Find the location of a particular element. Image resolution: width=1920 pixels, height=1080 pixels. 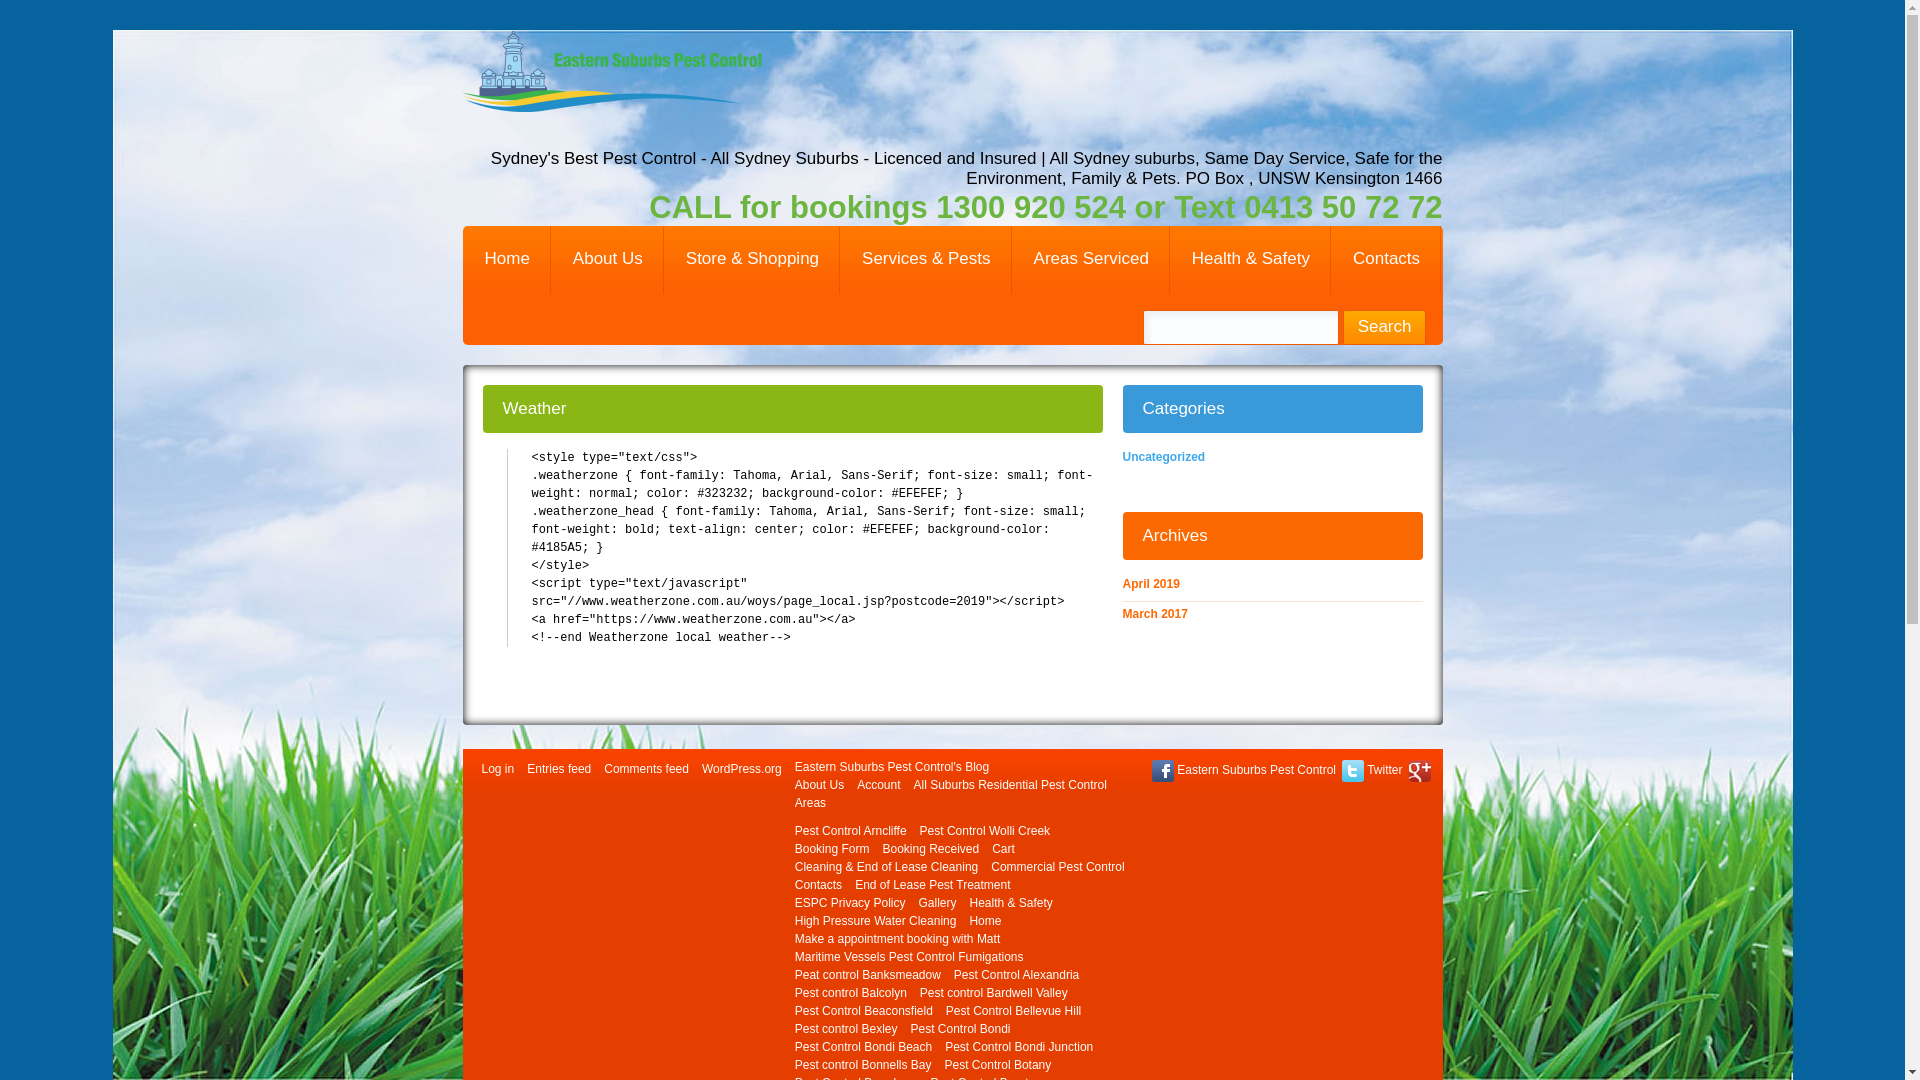

Areas is located at coordinates (810, 803).